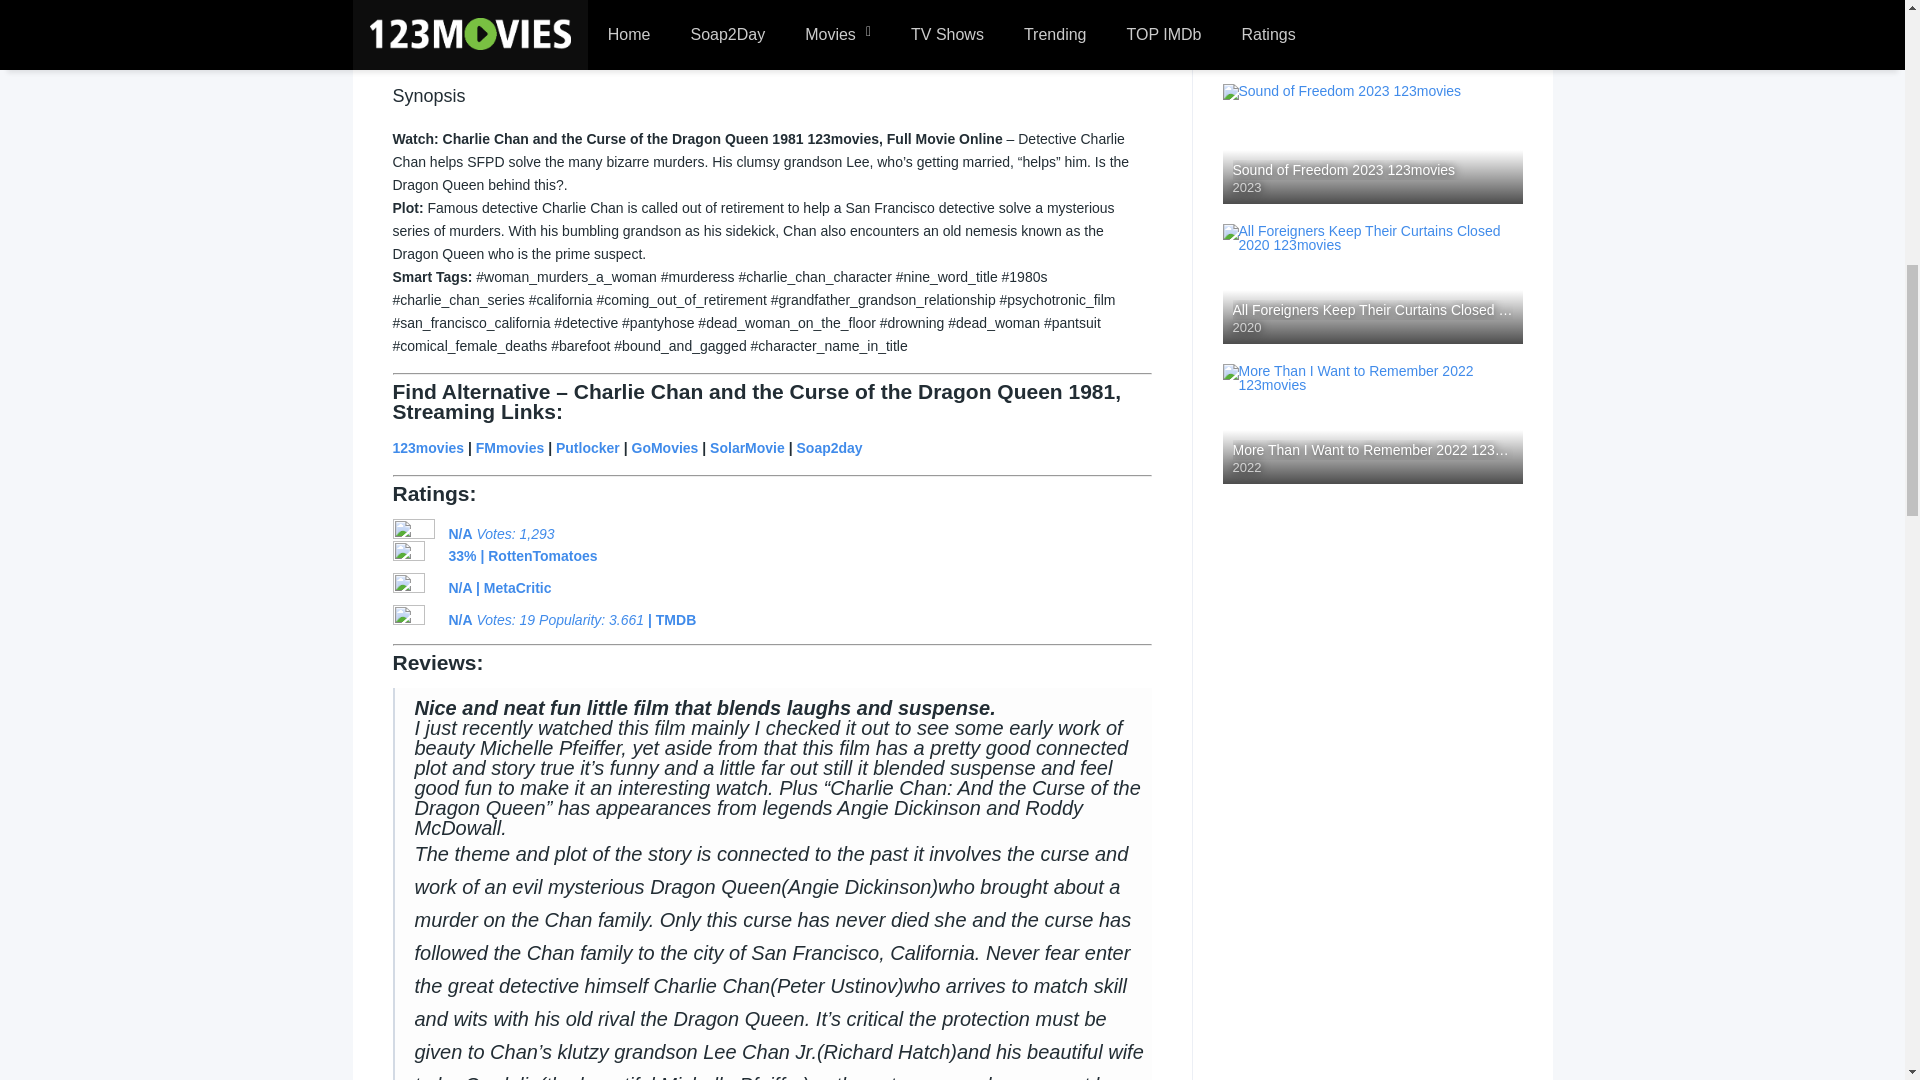 This screenshot has width=1920, height=1080. What do you see at coordinates (410, 24) in the screenshot?
I see `Info` at bounding box center [410, 24].